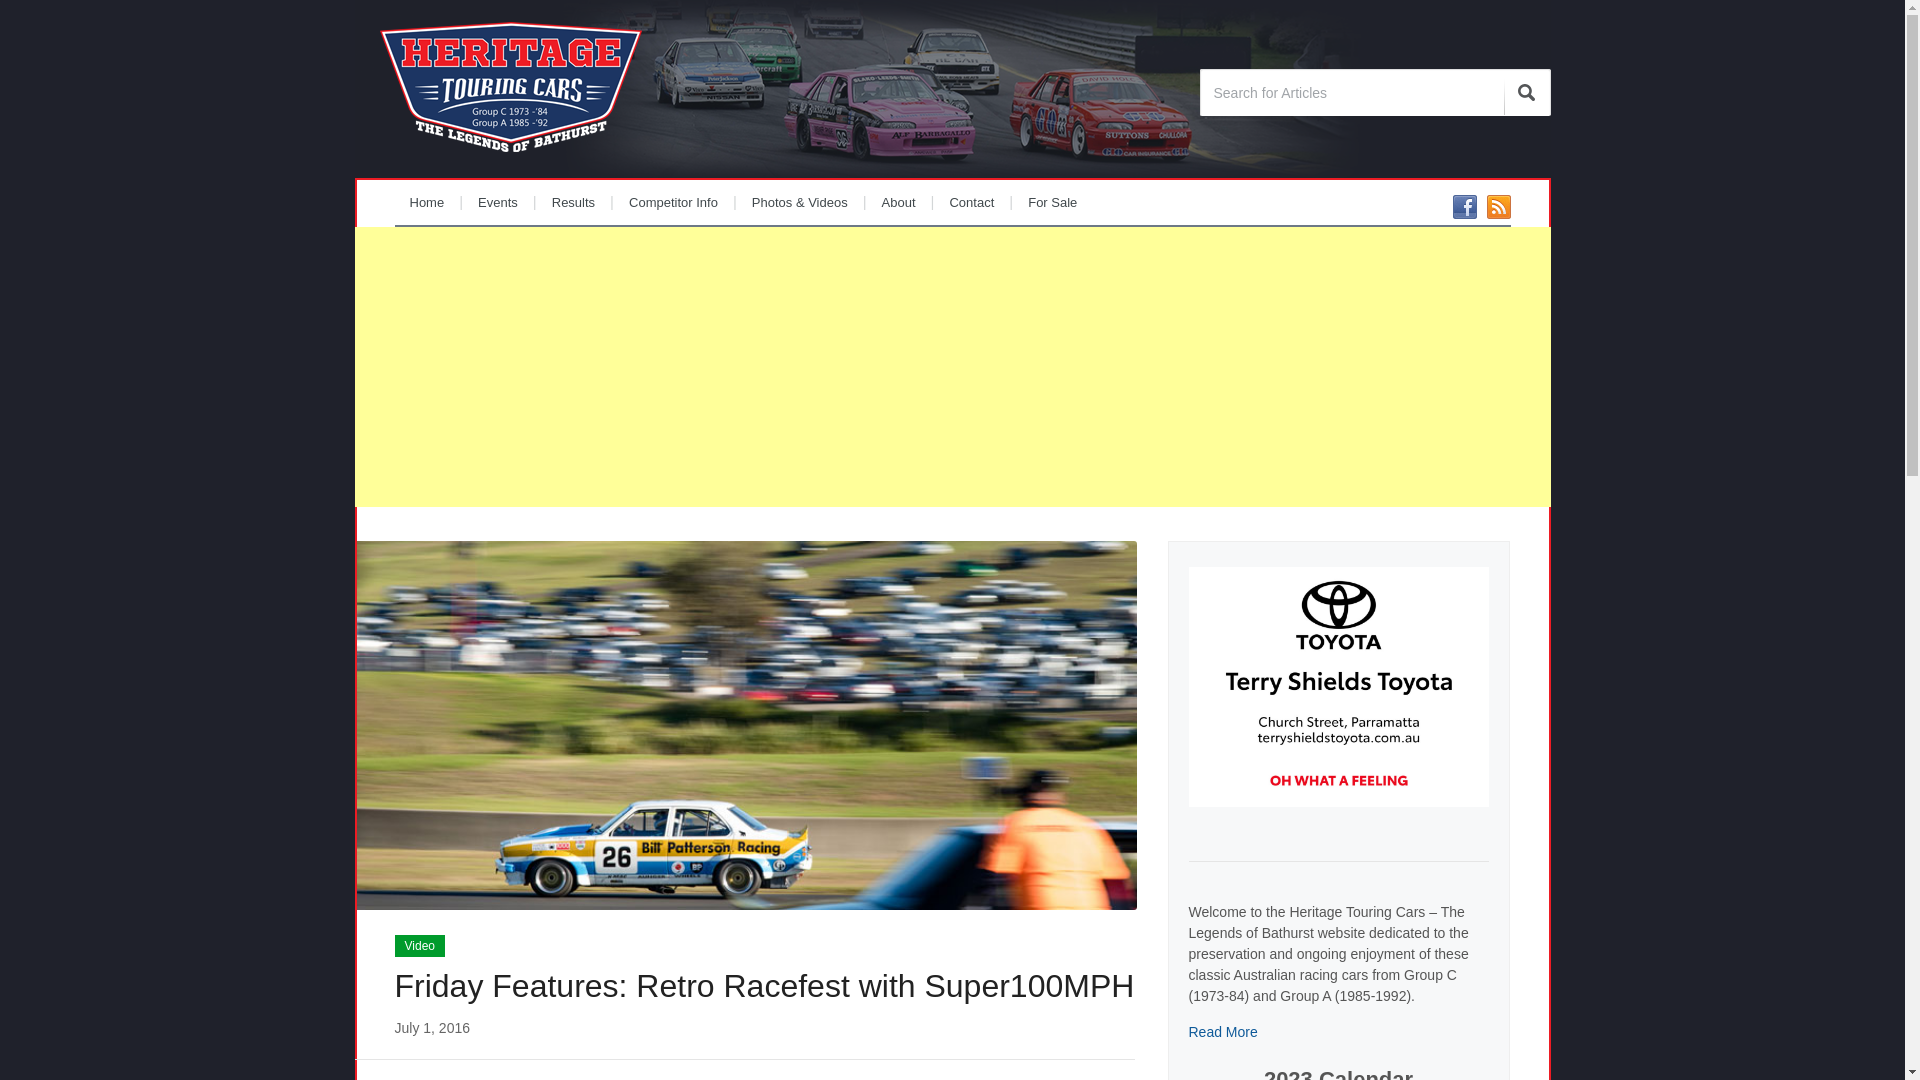 The image size is (1920, 1080). I want to click on The Legends of Bathurst, so click(511, 82).